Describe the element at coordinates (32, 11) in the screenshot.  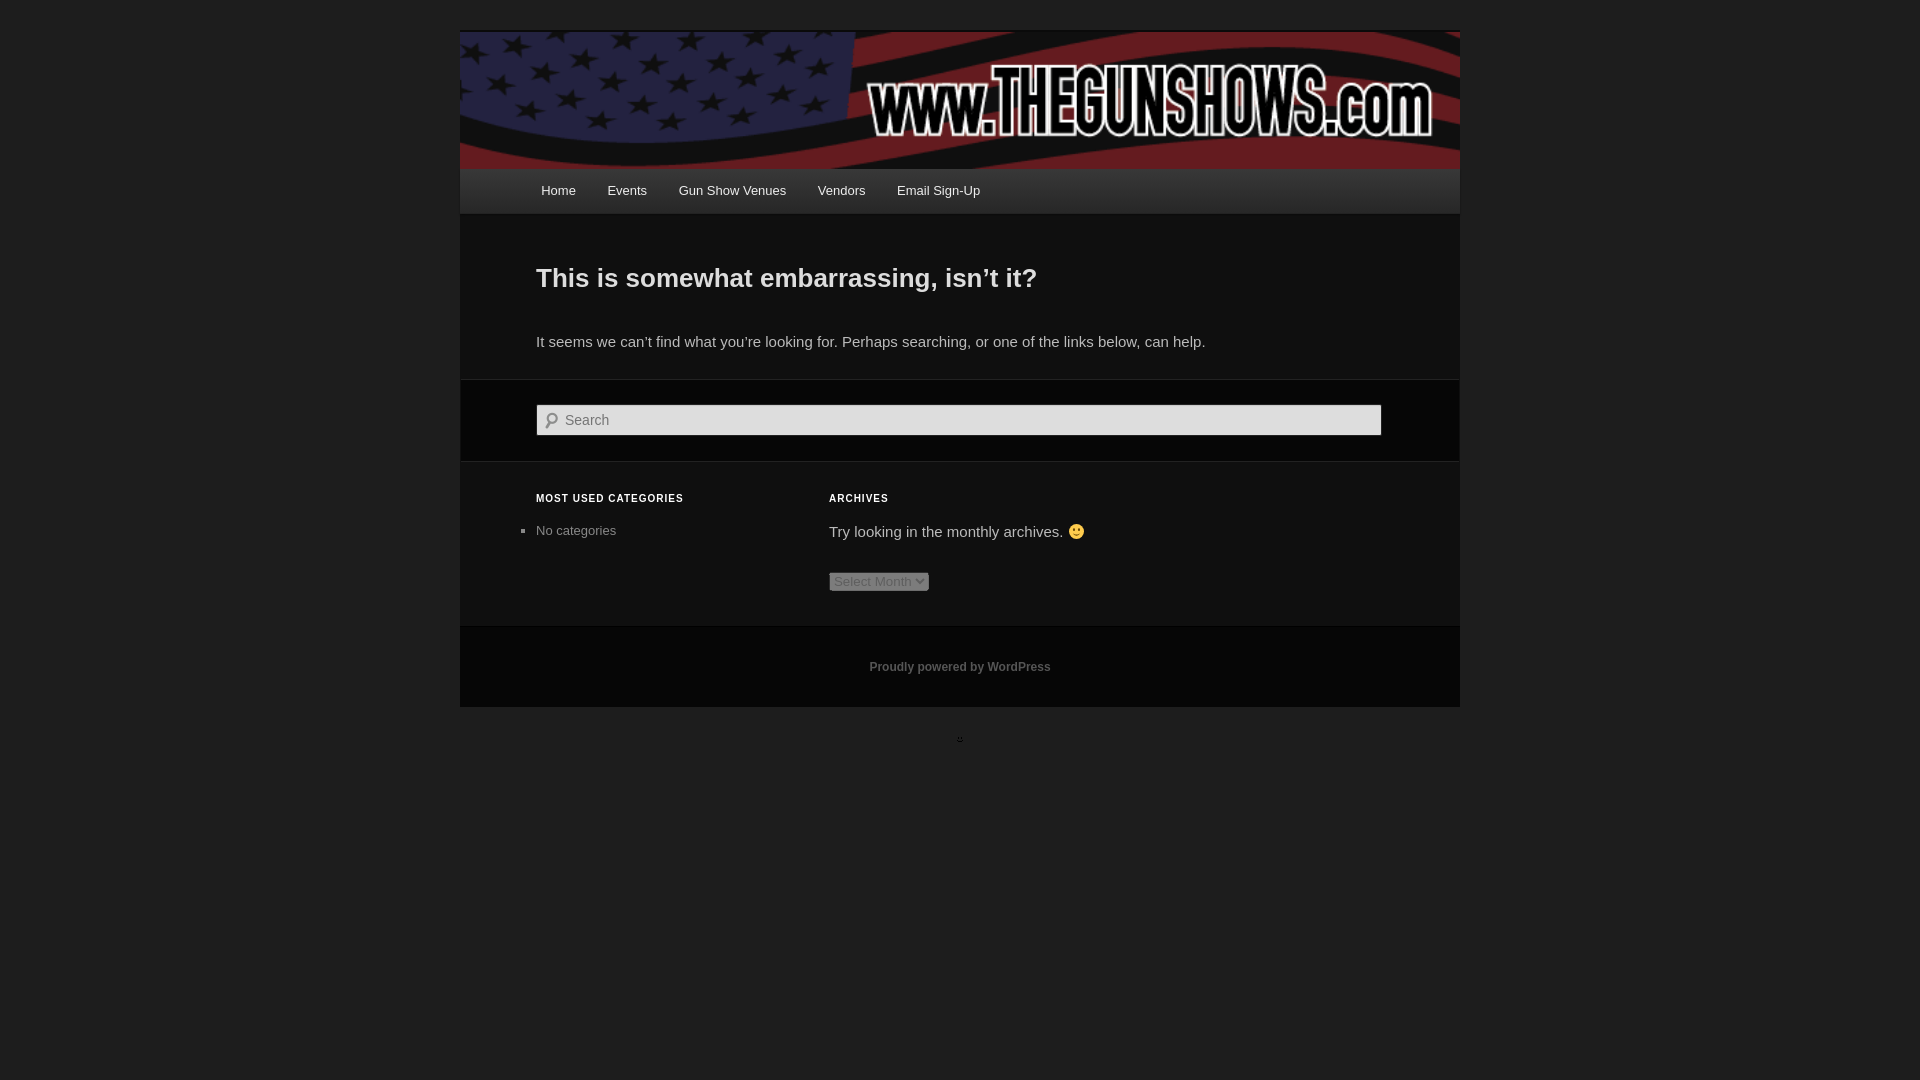
I see `Search` at that location.